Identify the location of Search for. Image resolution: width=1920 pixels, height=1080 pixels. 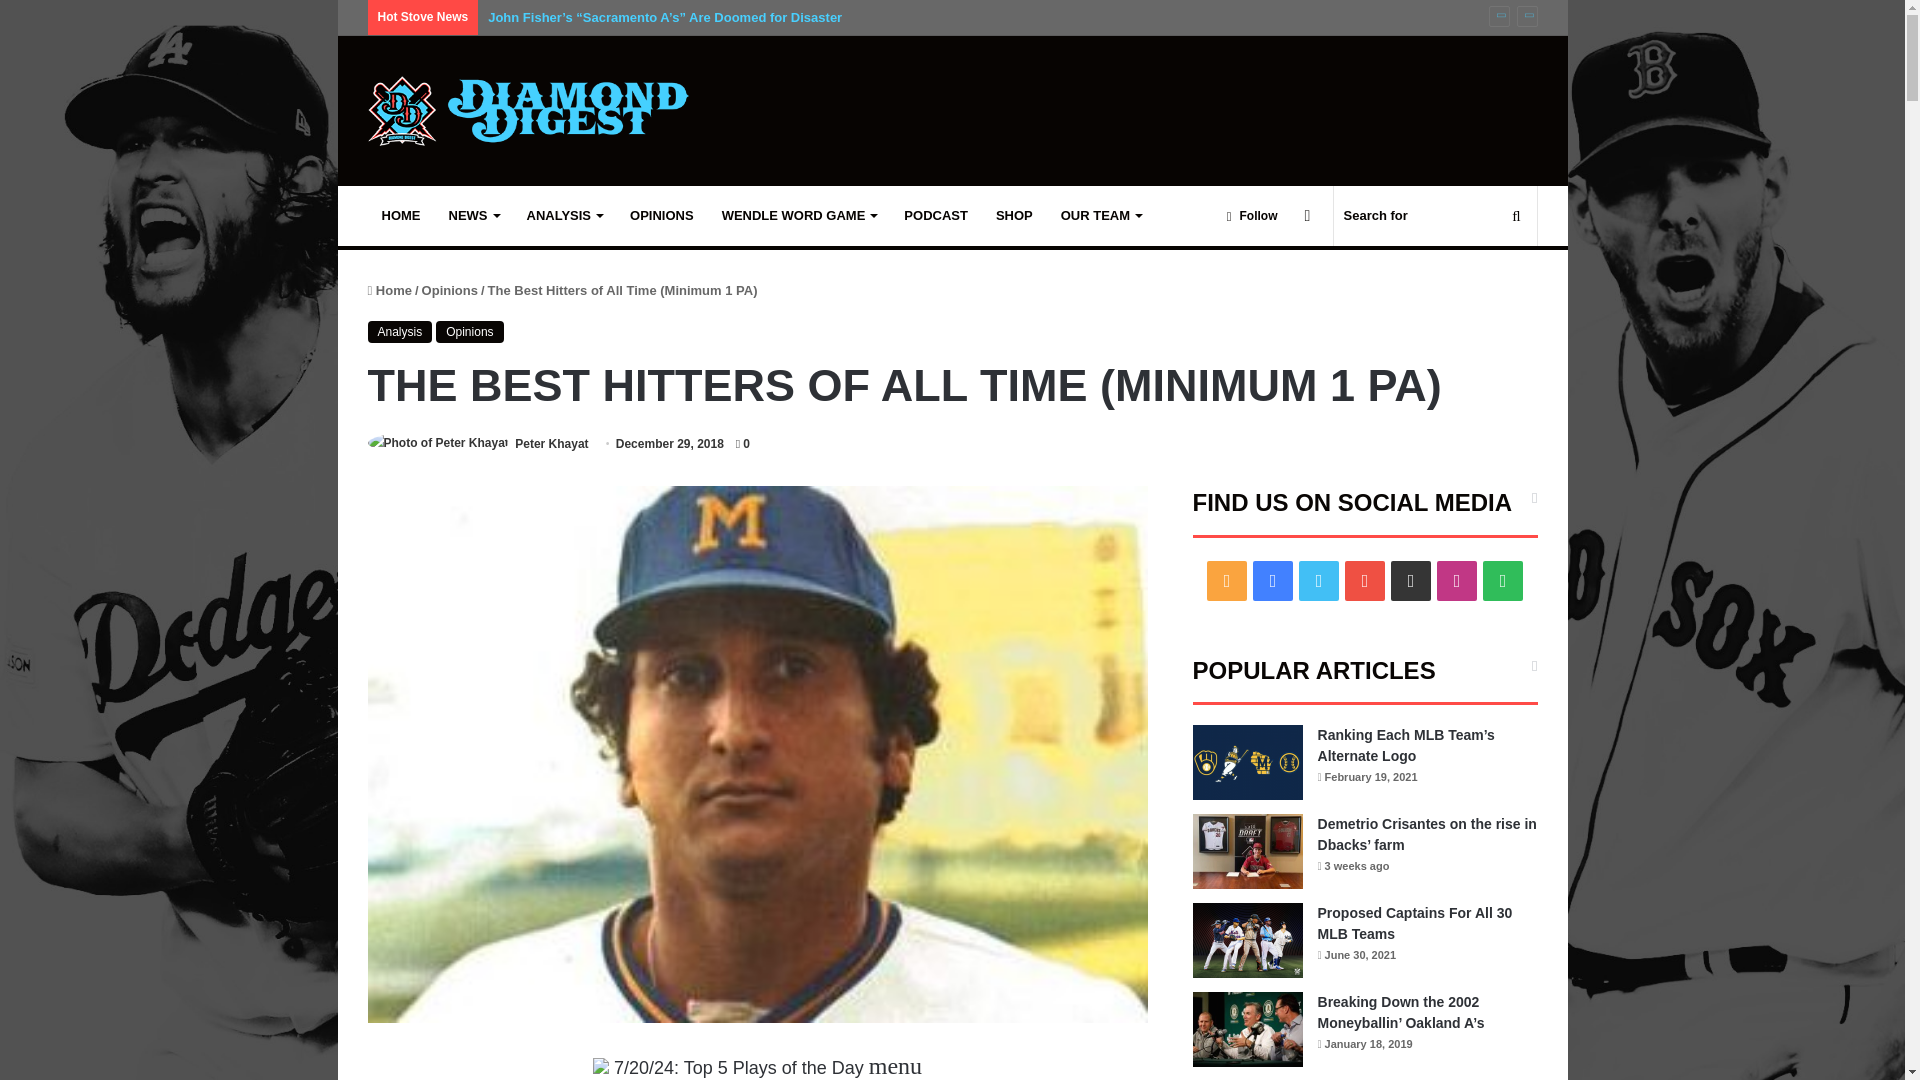
(1436, 216).